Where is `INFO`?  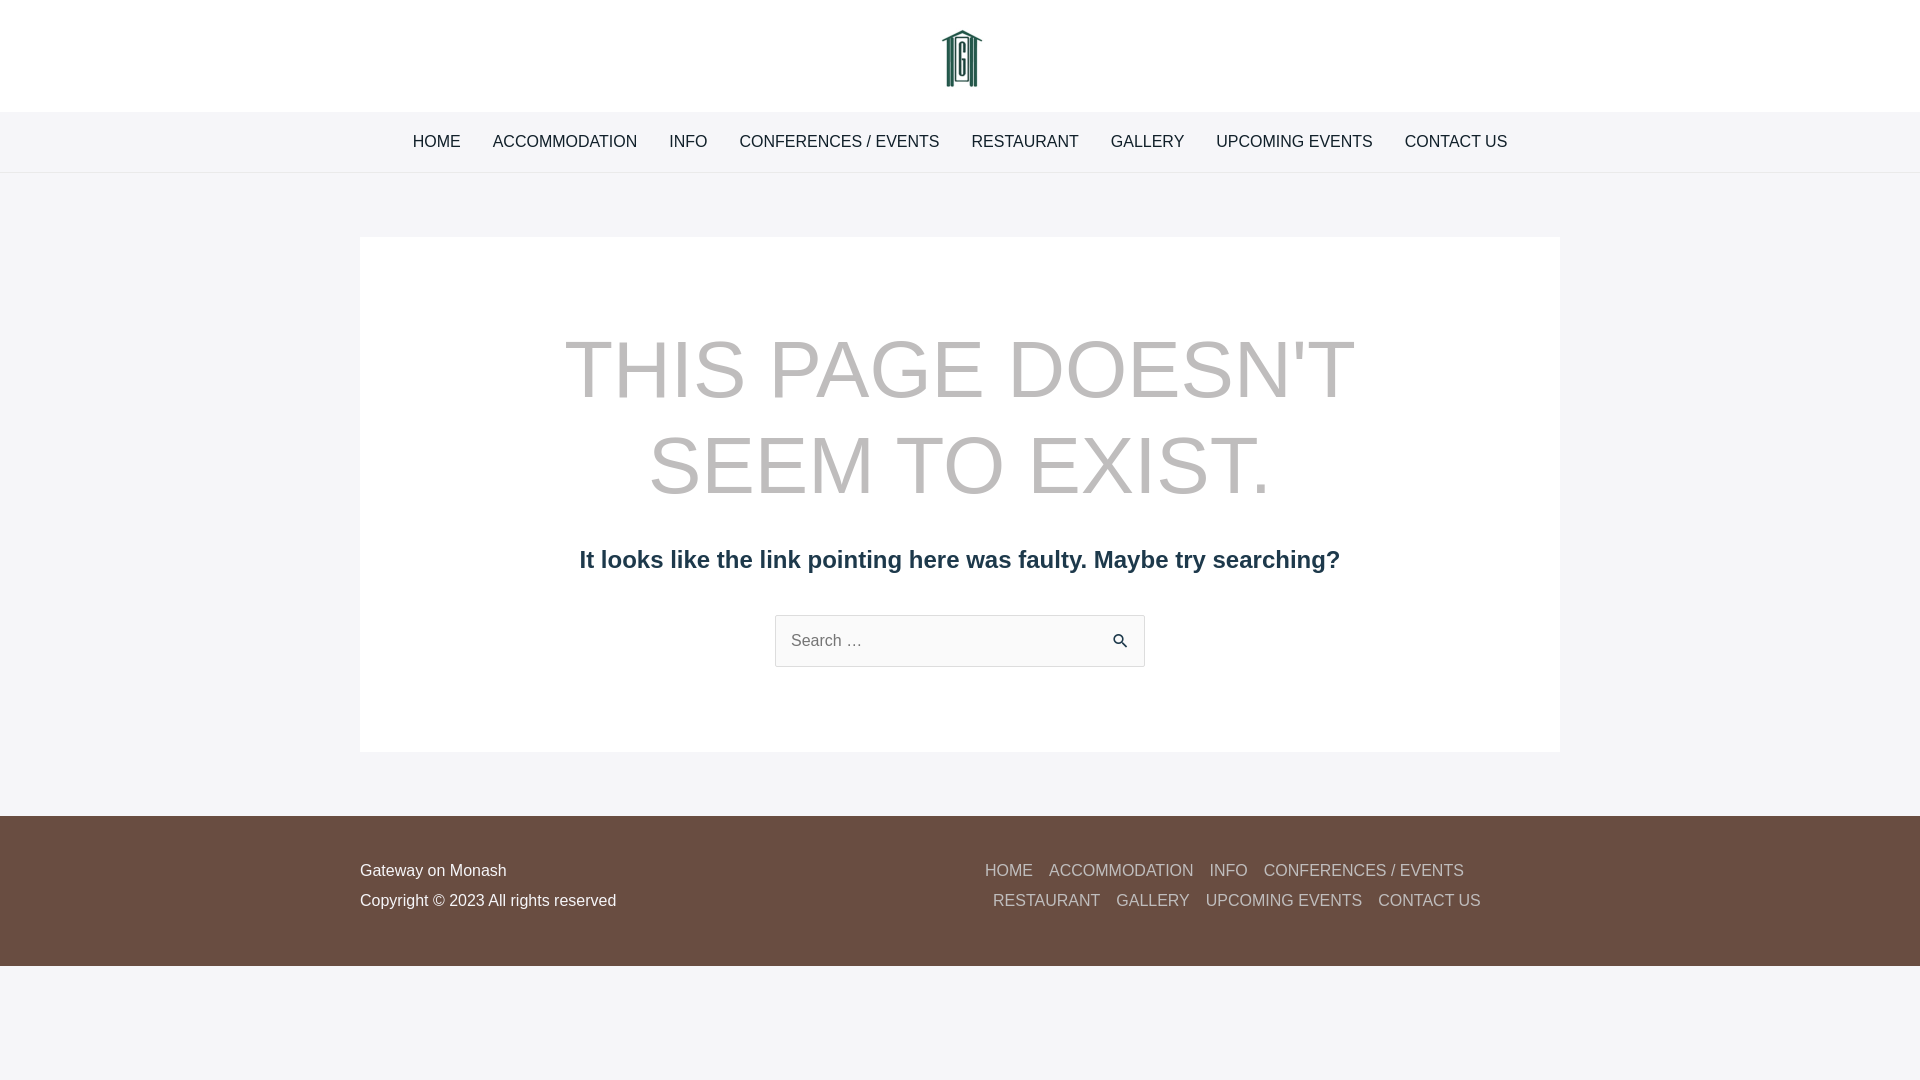 INFO is located at coordinates (1229, 870).